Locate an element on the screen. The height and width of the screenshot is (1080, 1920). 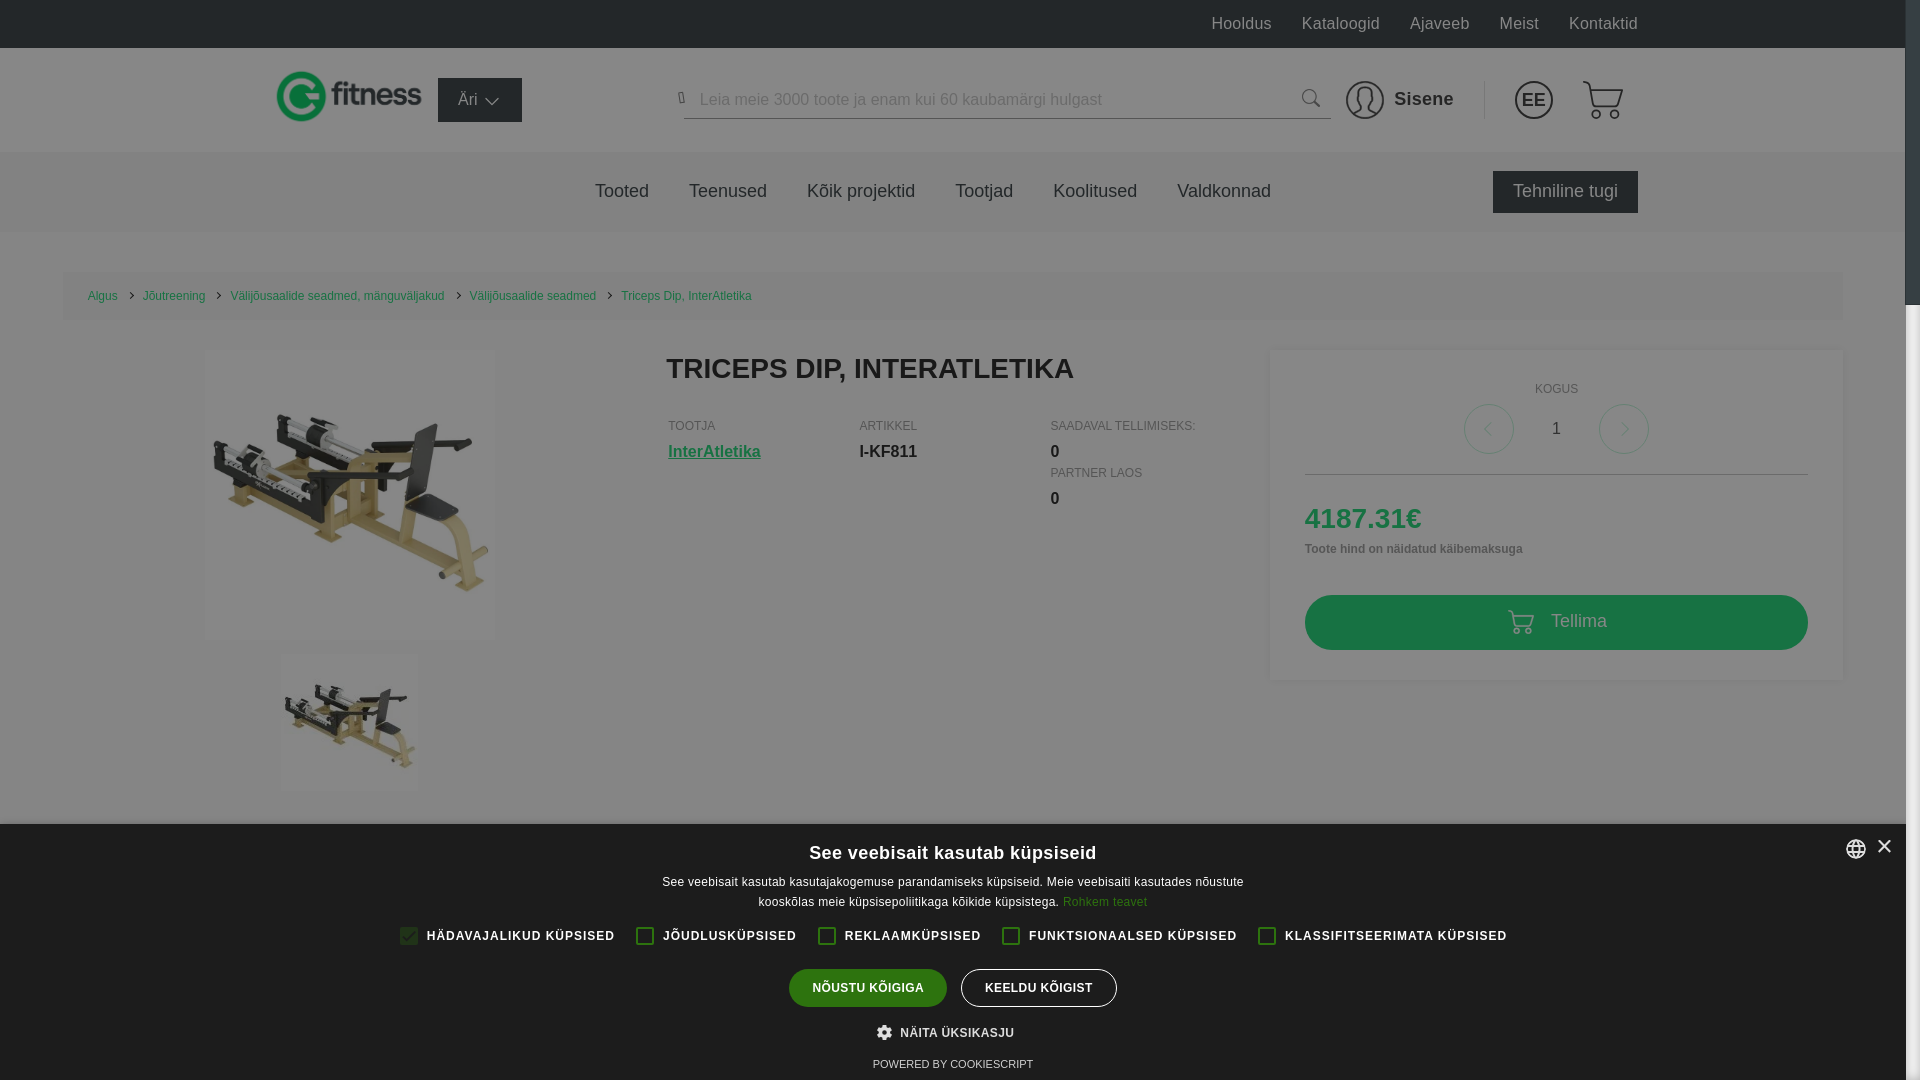
Estonian is located at coordinates (1534, 100).